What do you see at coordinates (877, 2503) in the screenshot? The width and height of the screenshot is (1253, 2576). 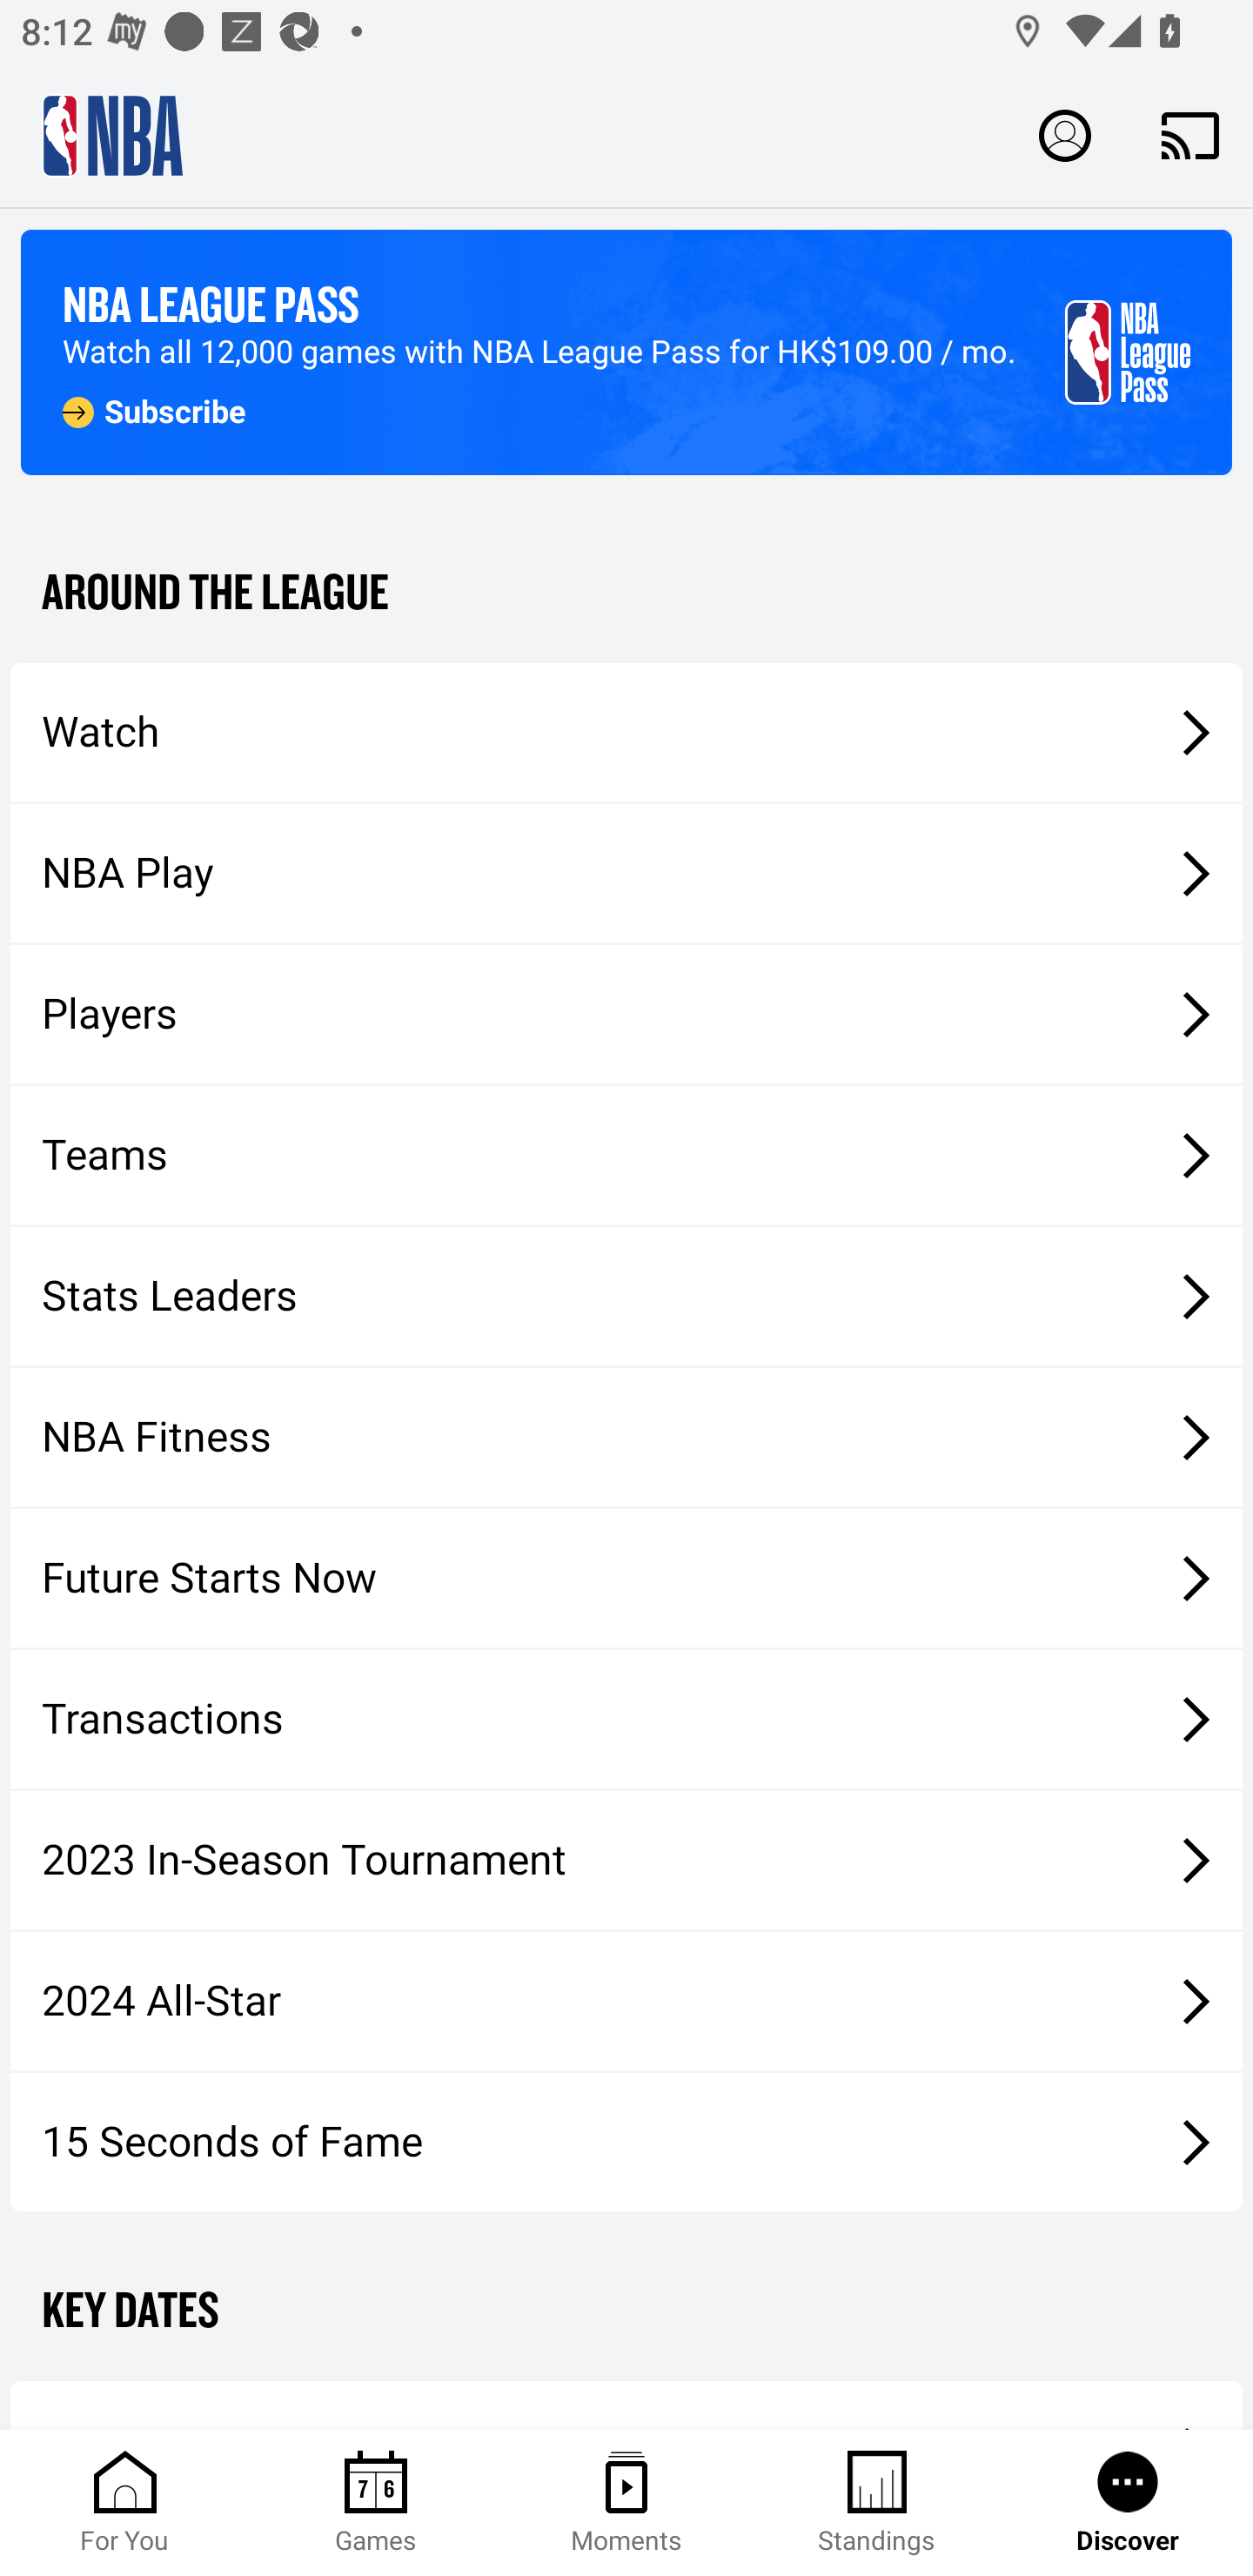 I see `Standings` at bounding box center [877, 2503].